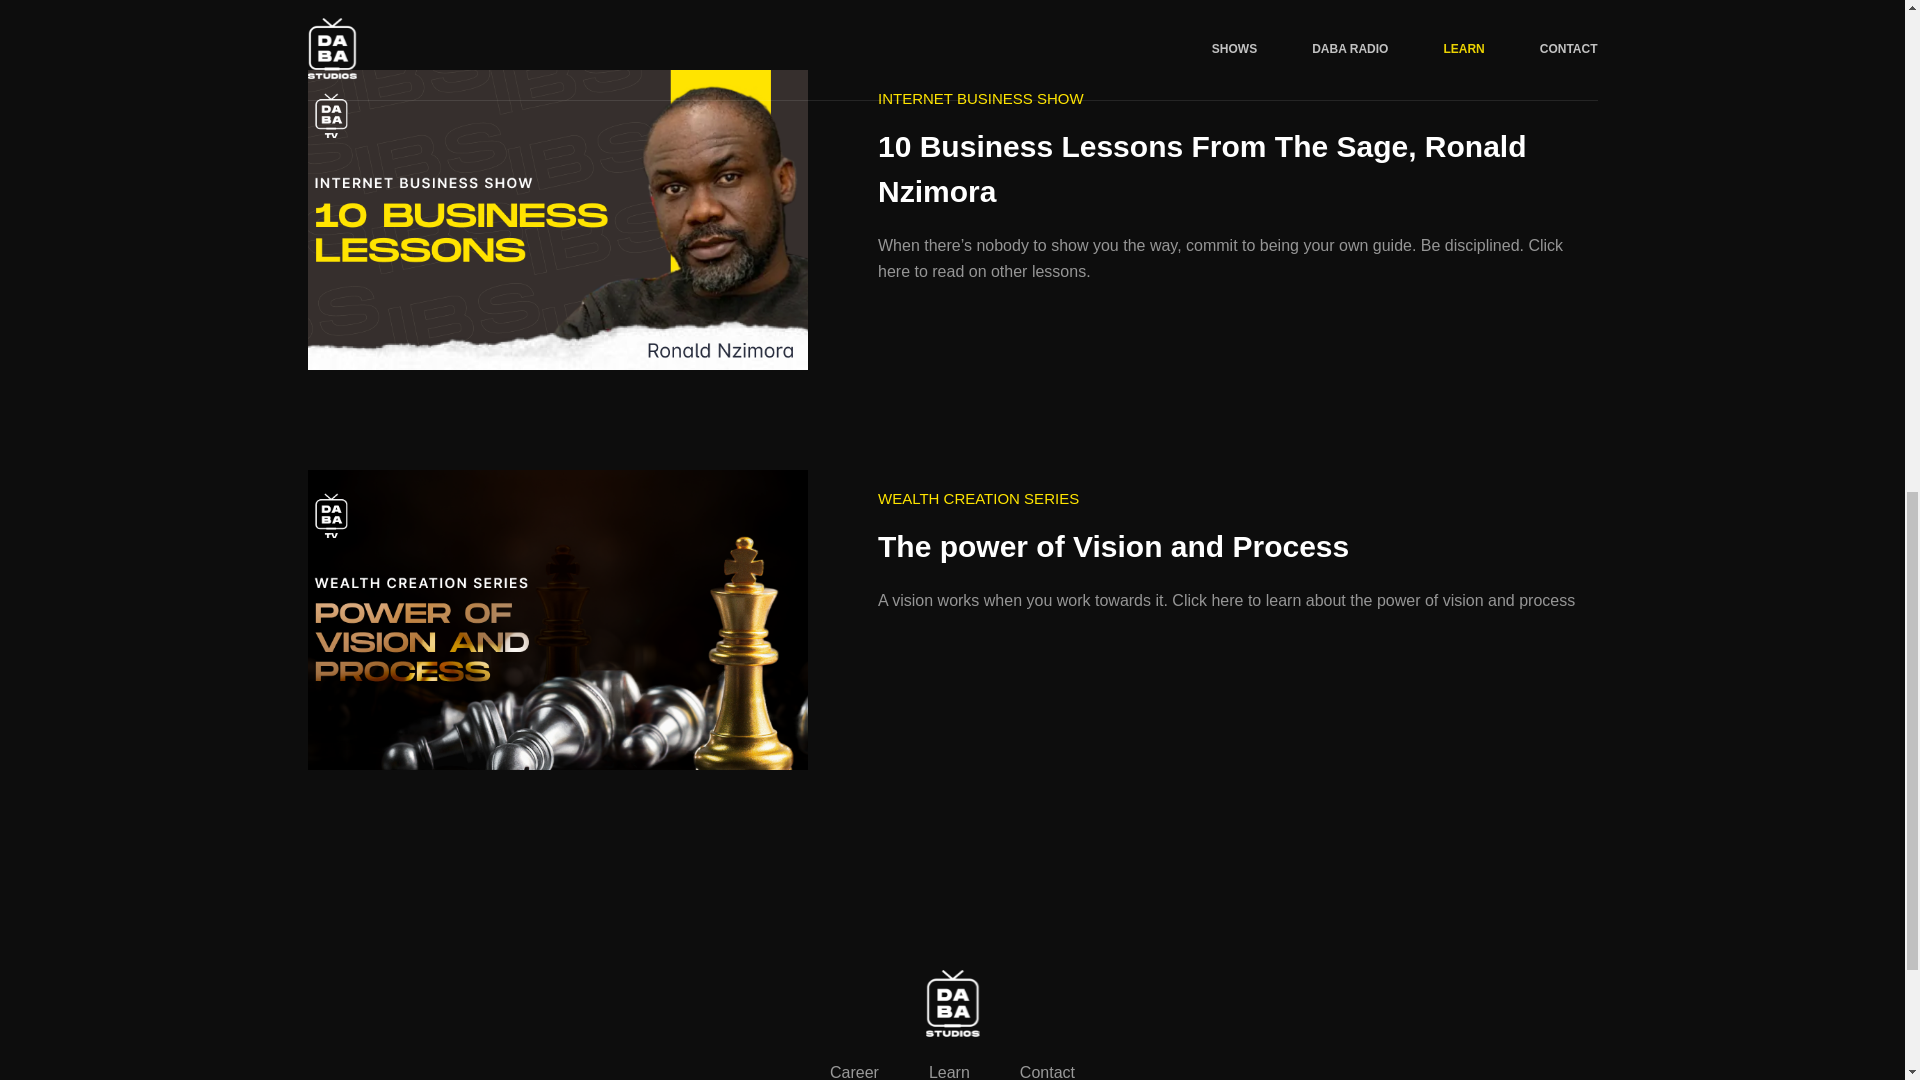 The image size is (1920, 1080). Describe the element at coordinates (1047, 1072) in the screenshot. I see `Contact` at that location.